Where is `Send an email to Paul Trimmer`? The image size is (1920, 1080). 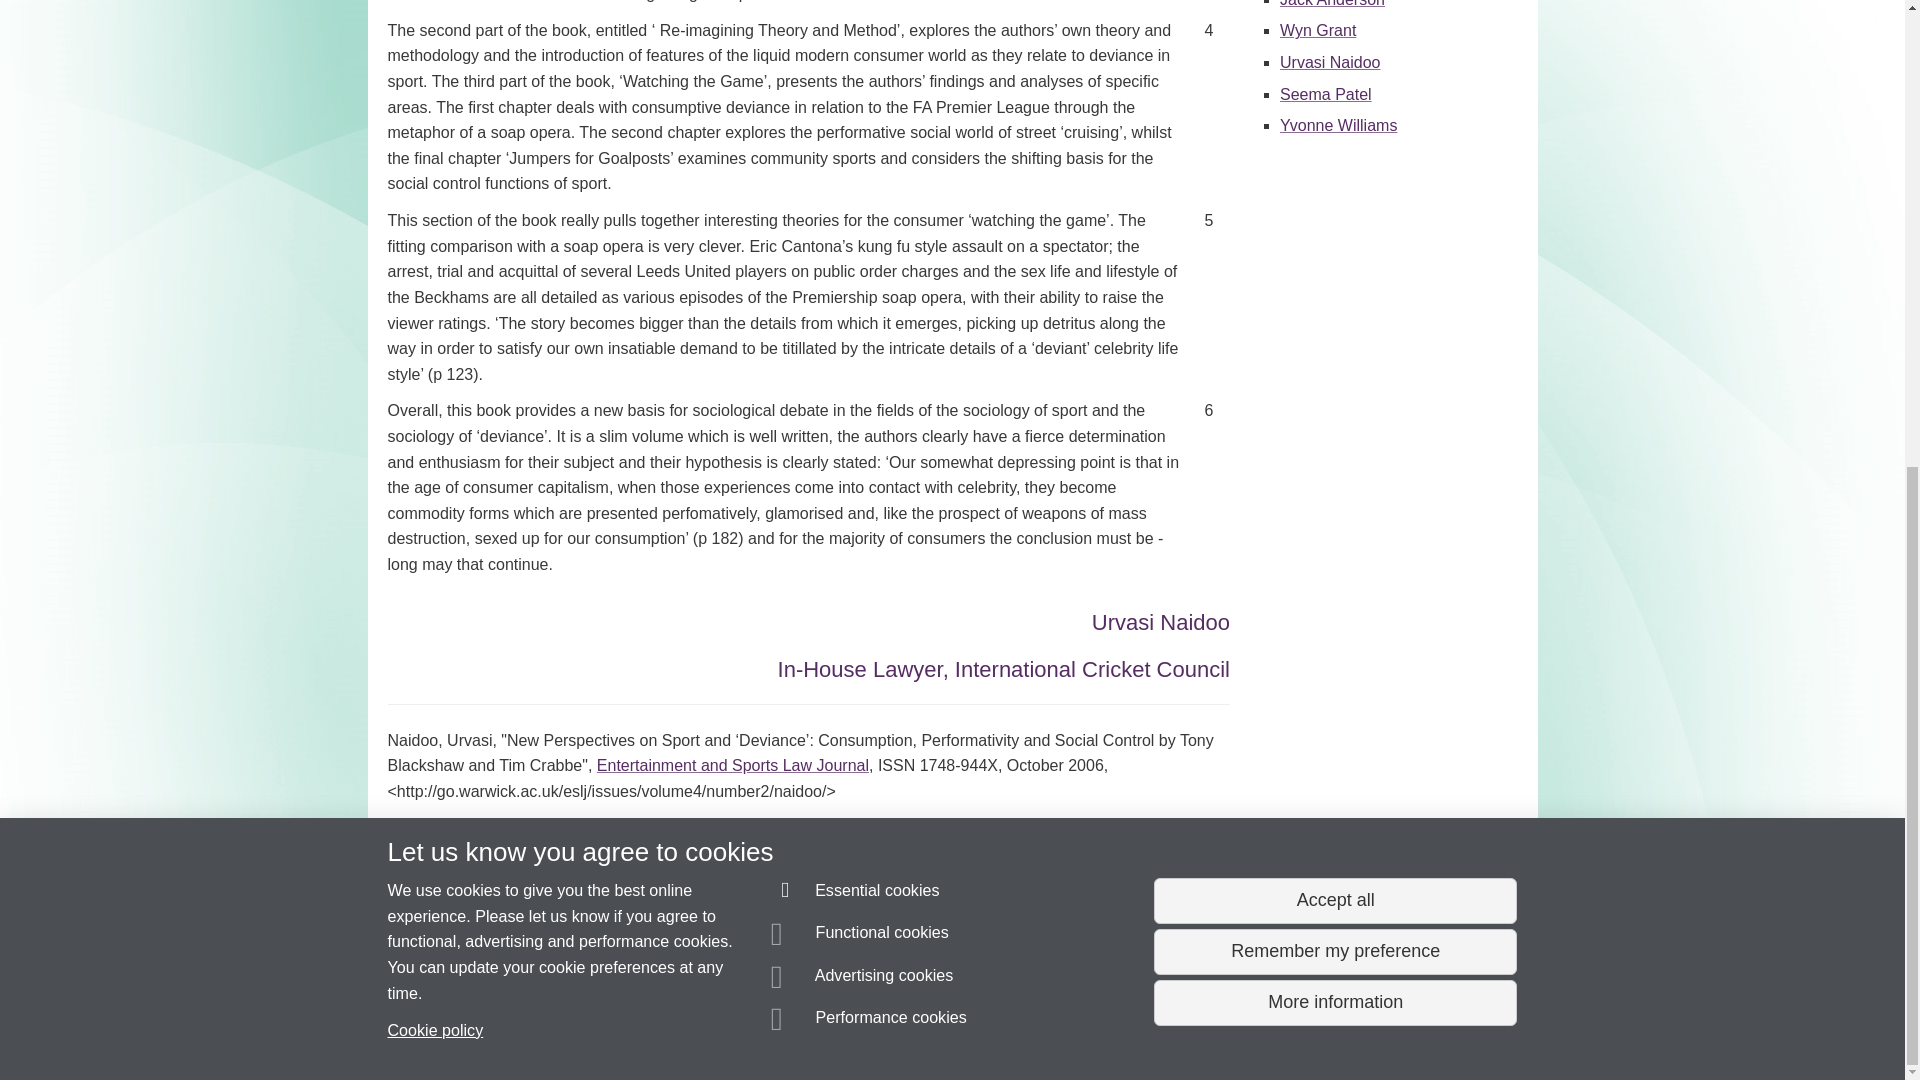 Send an email to Paul Trimmer is located at coordinates (500, 992).